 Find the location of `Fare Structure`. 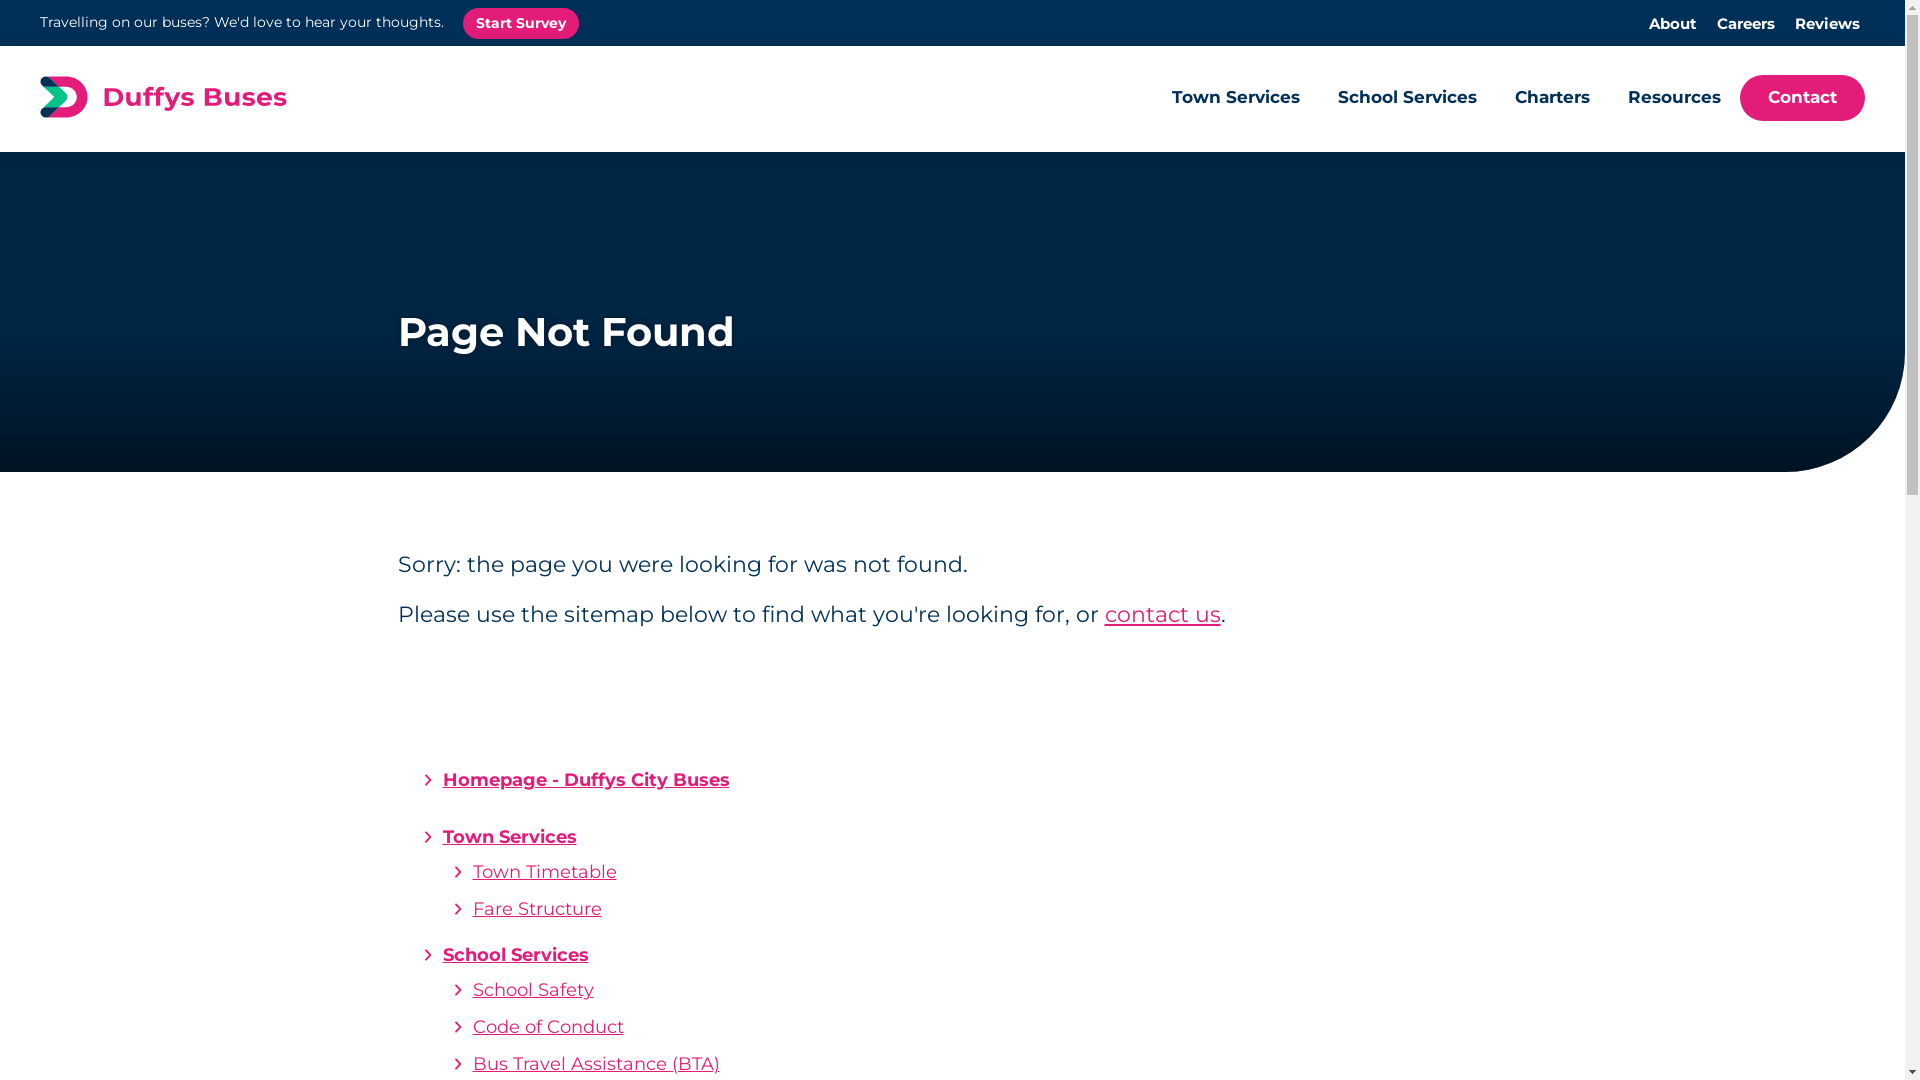

Fare Structure is located at coordinates (536, 909).